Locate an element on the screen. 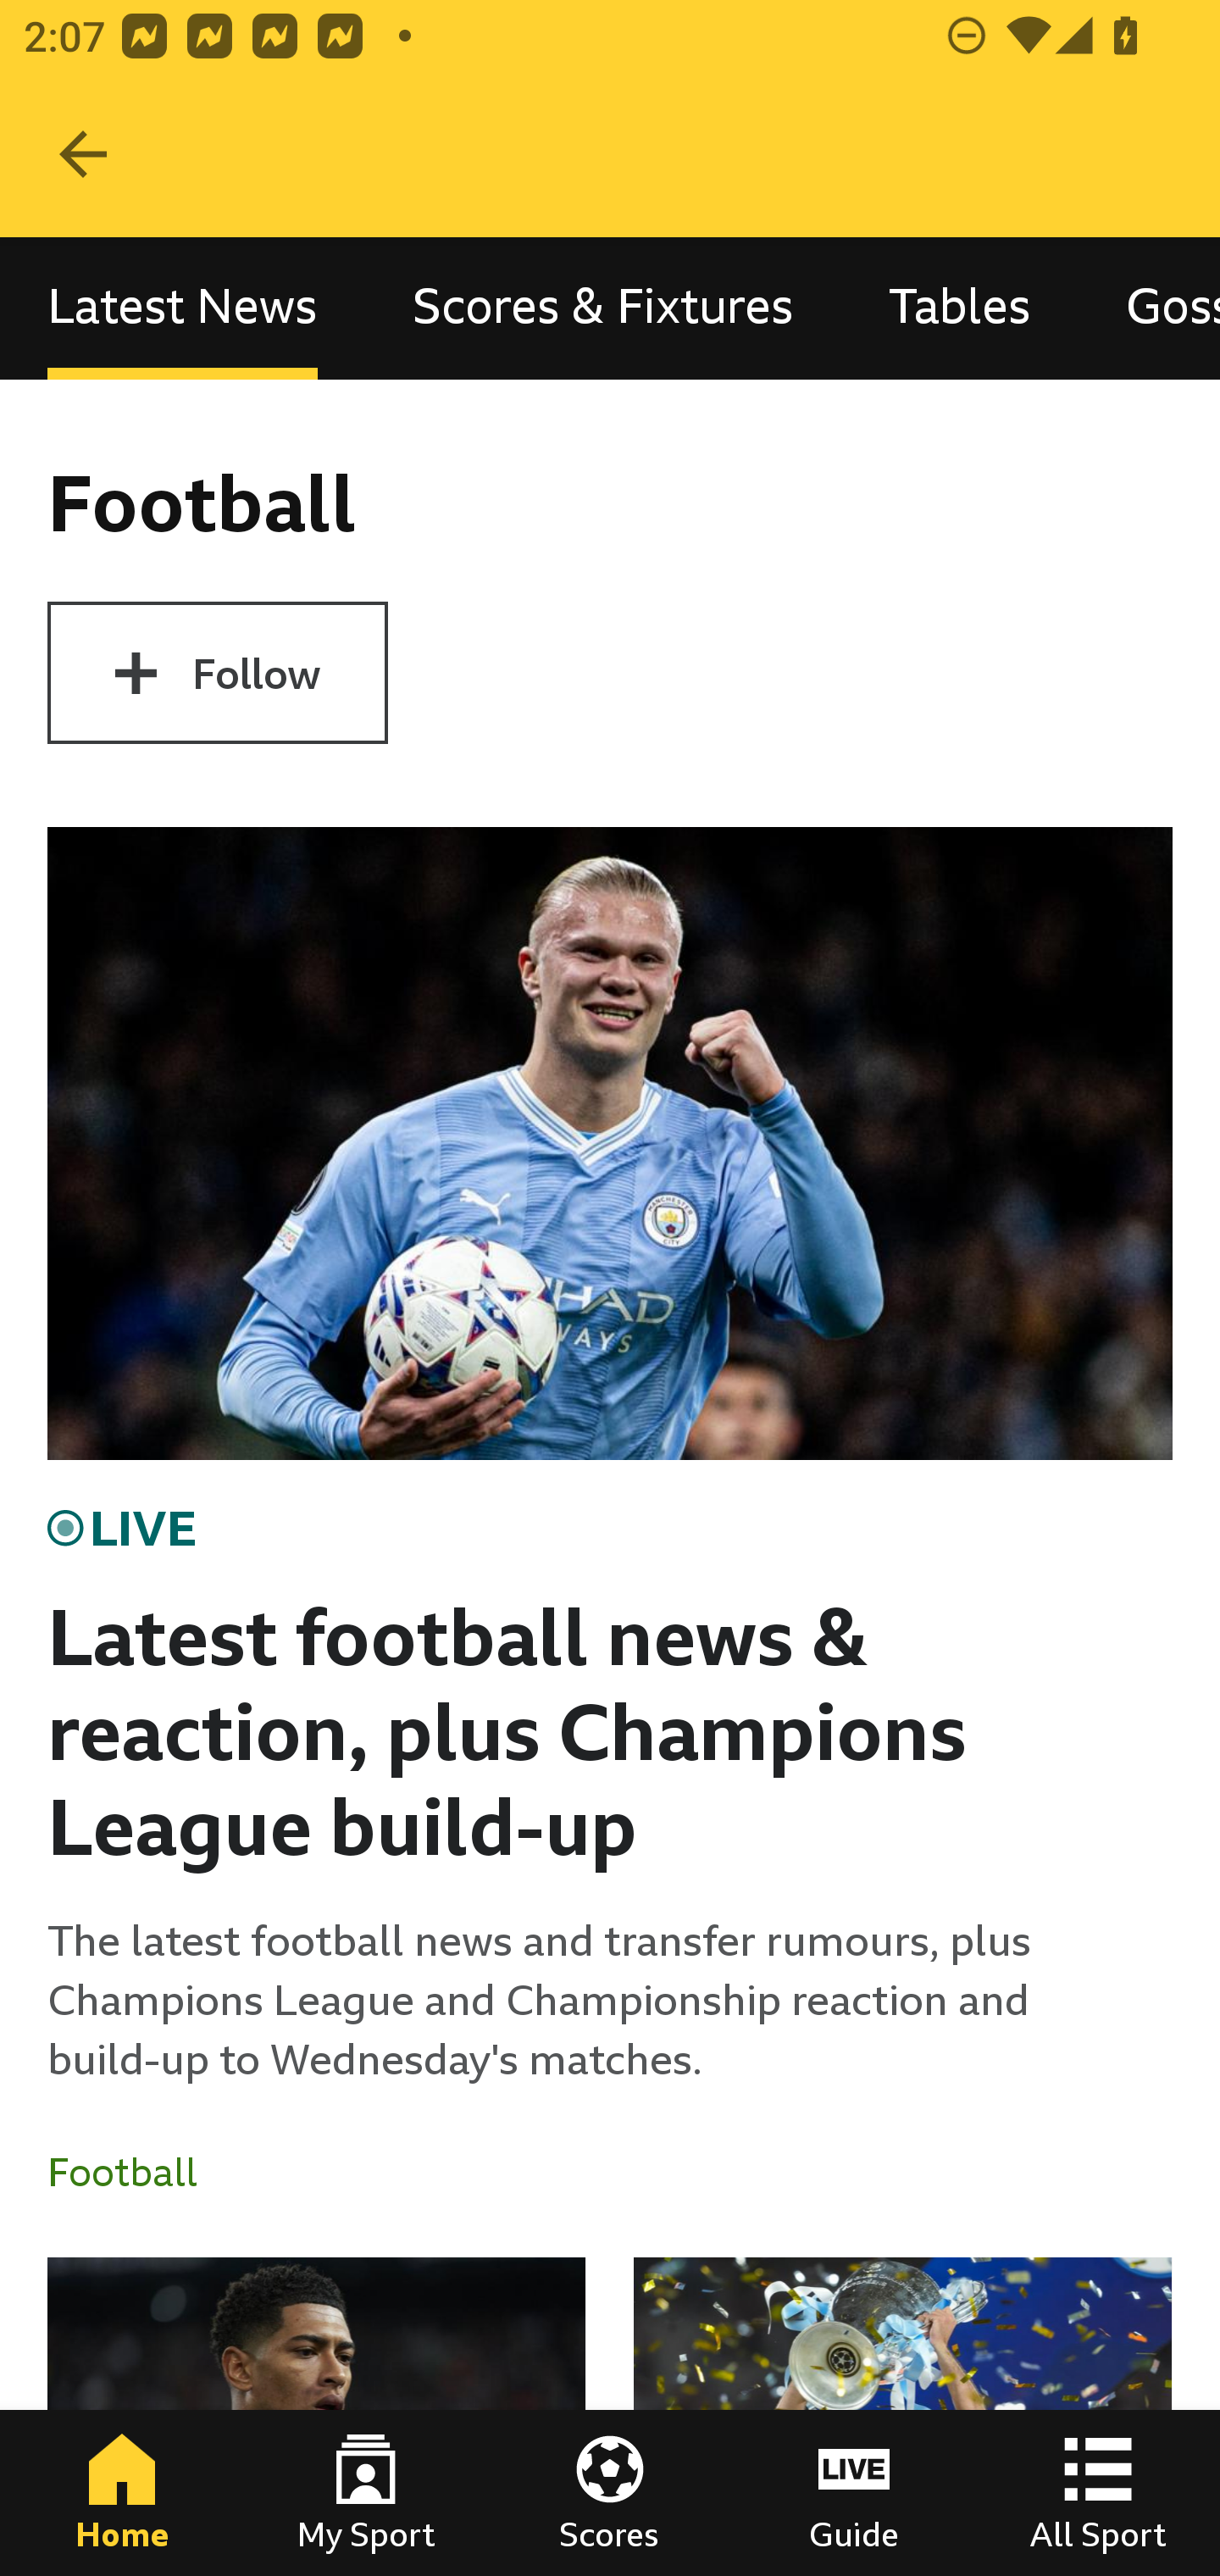  Latest News, selected Latest News is located at coordinates (182, 307).